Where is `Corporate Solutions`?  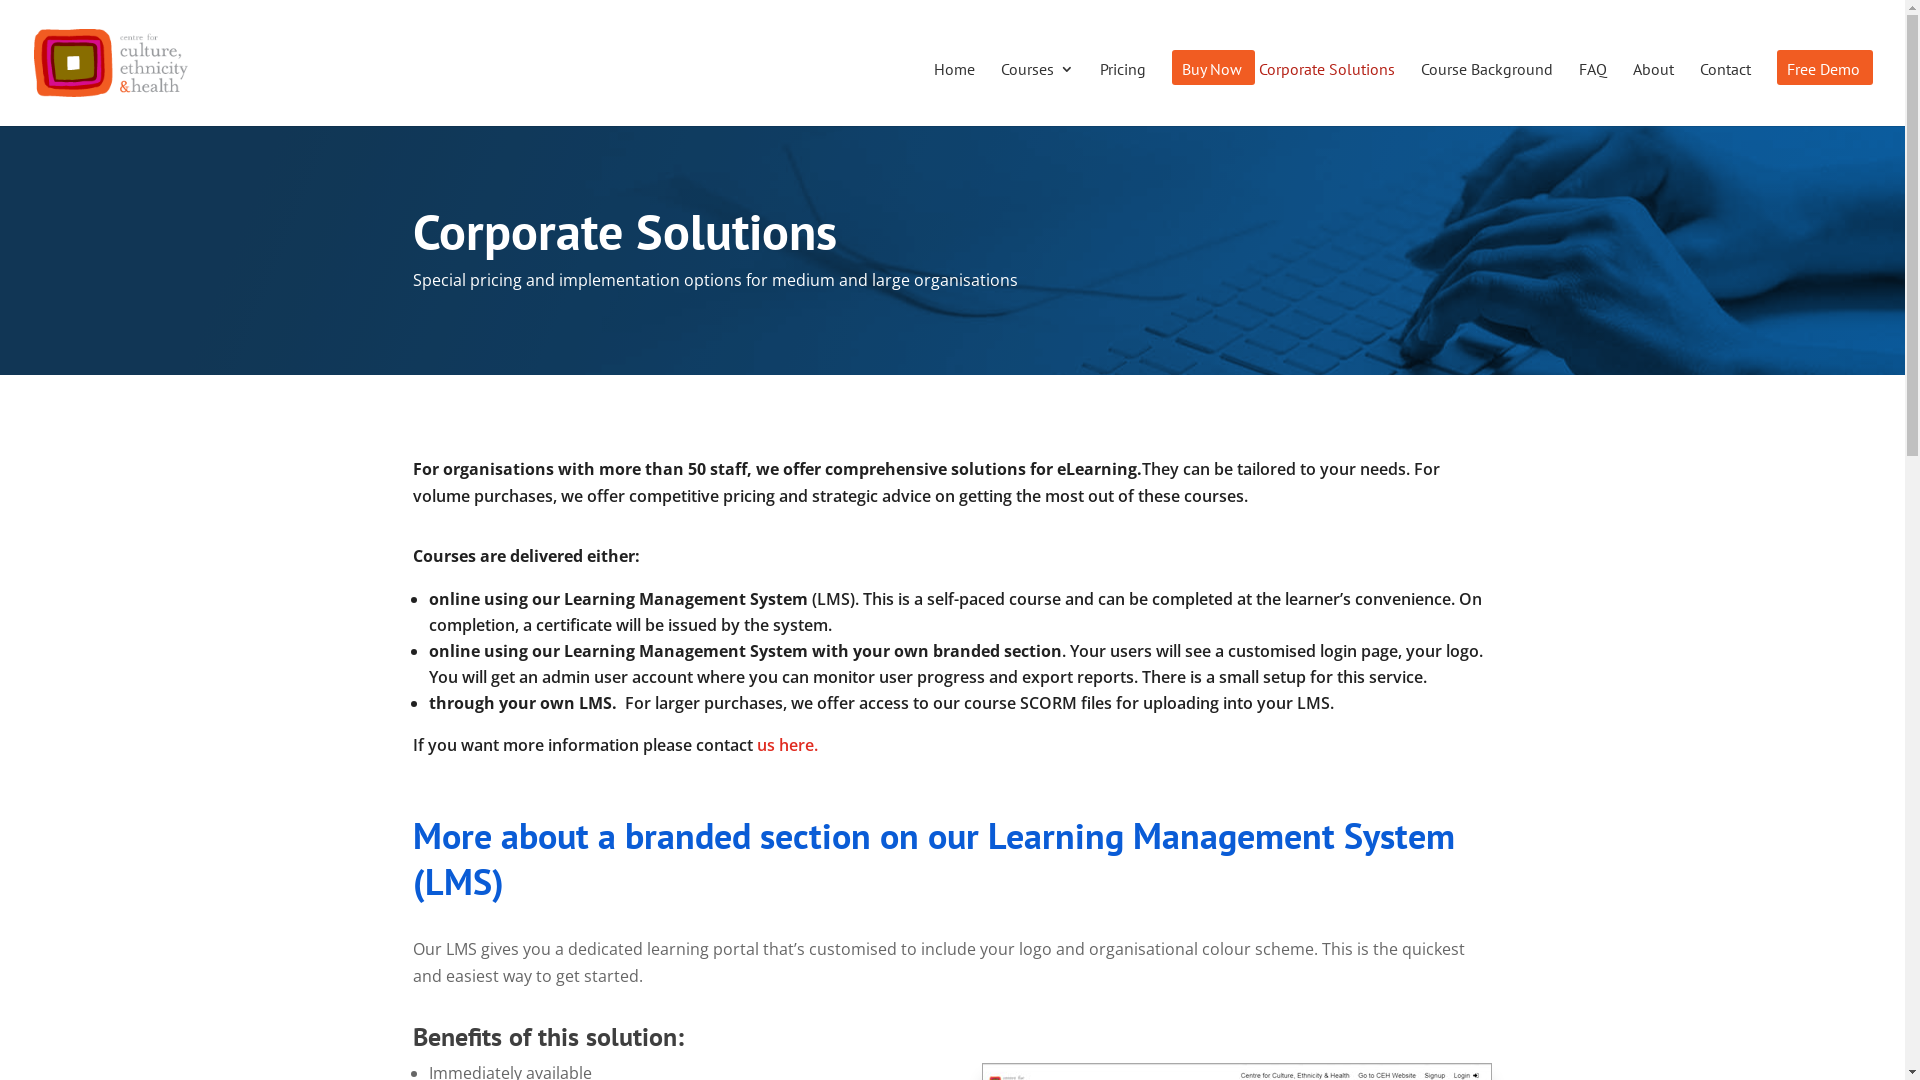 Corporate Solutions is located at coordinates (1327, 94).